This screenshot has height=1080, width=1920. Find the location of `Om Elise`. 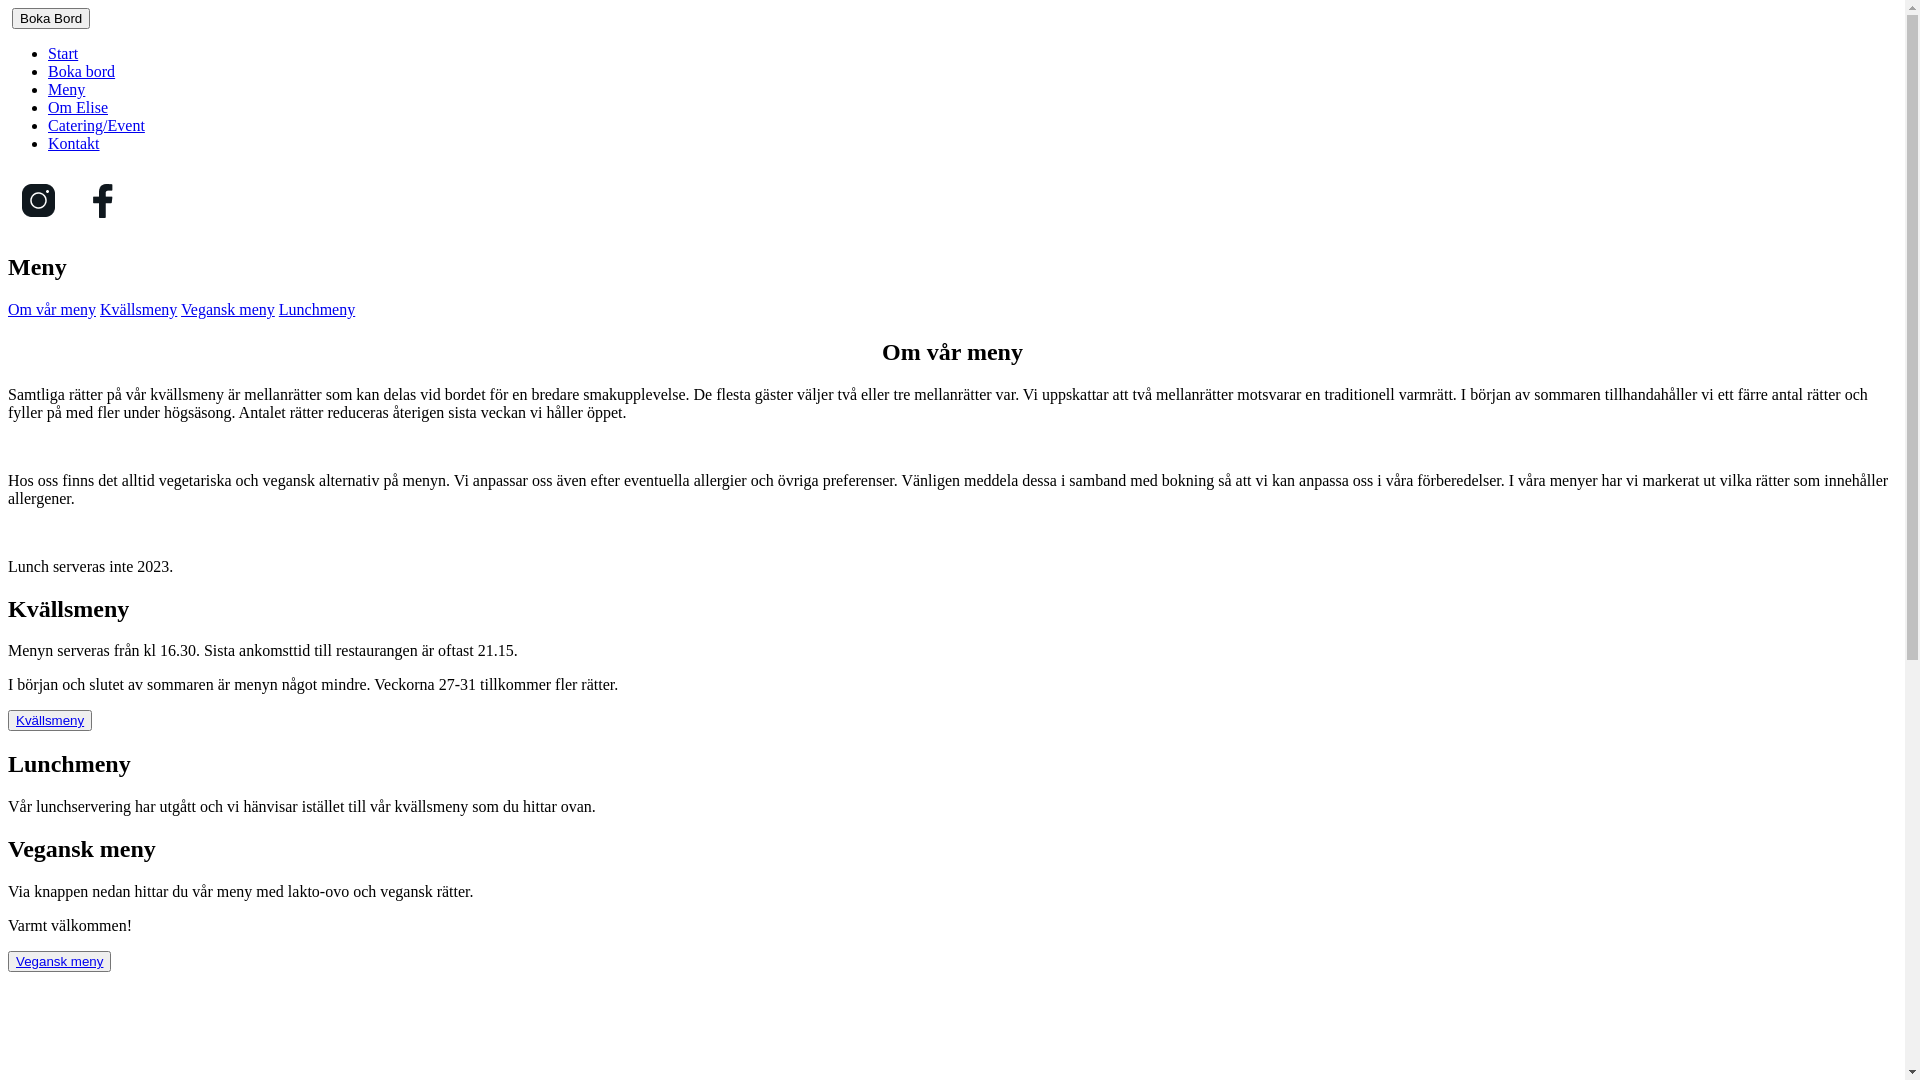

Om Elise is located at coordinates (78, 108).